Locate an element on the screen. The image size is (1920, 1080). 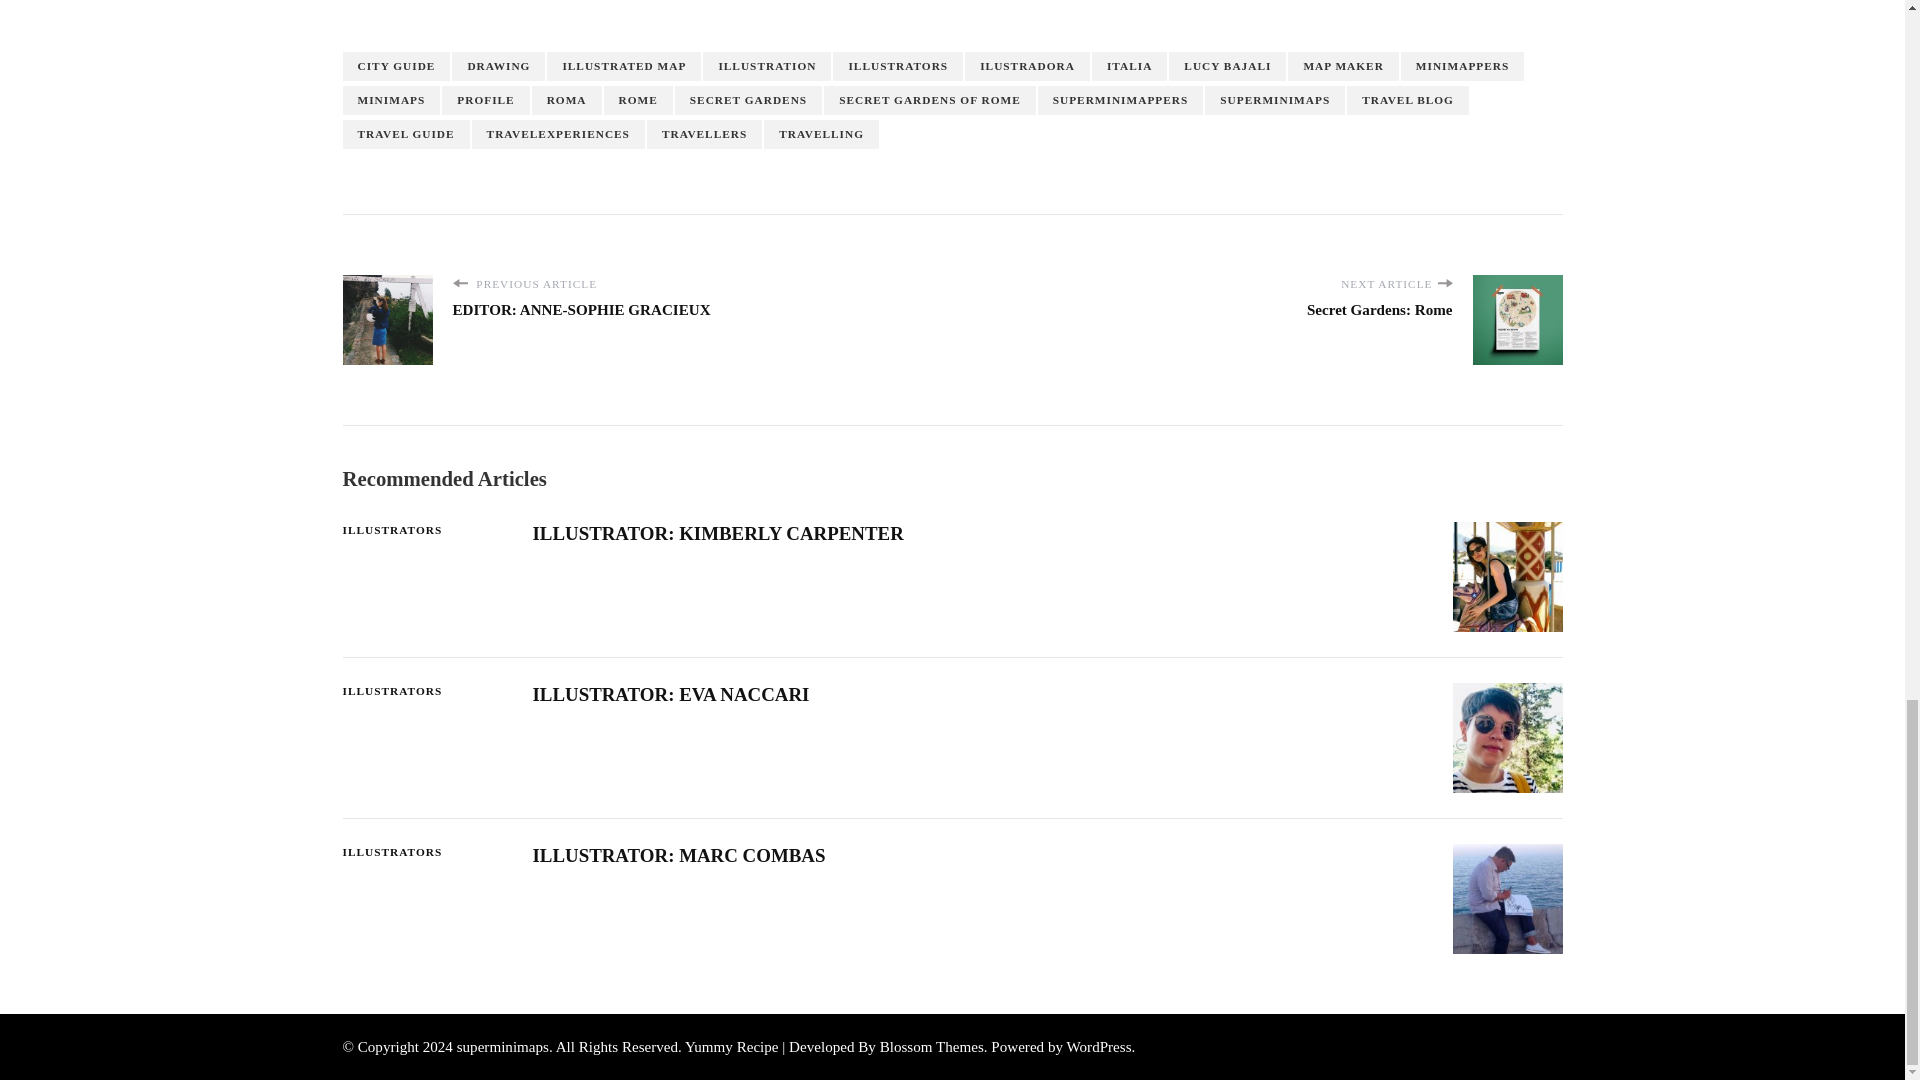
SUPERMINIMAPPERS is located at coordinates (1120, 100).